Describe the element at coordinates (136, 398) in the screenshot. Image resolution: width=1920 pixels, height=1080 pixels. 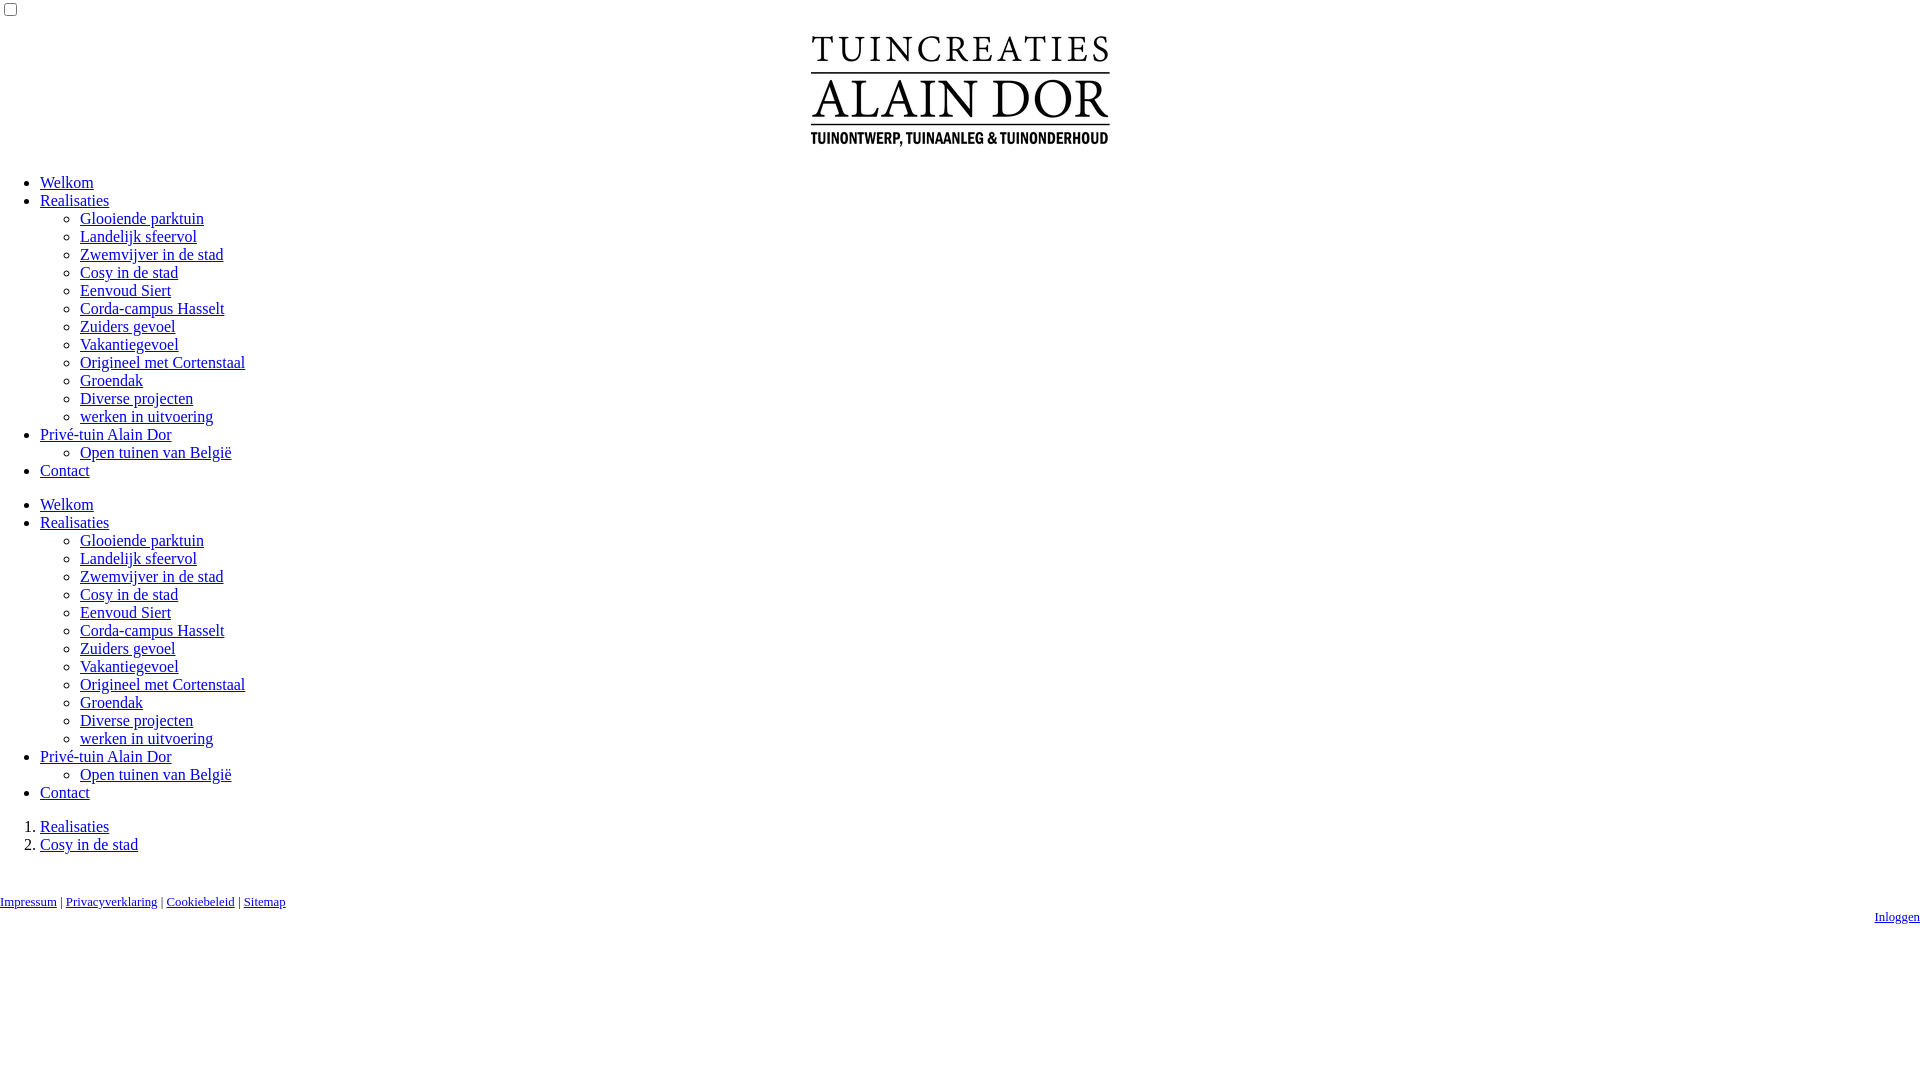
I see `Diverse projecten` at that location.